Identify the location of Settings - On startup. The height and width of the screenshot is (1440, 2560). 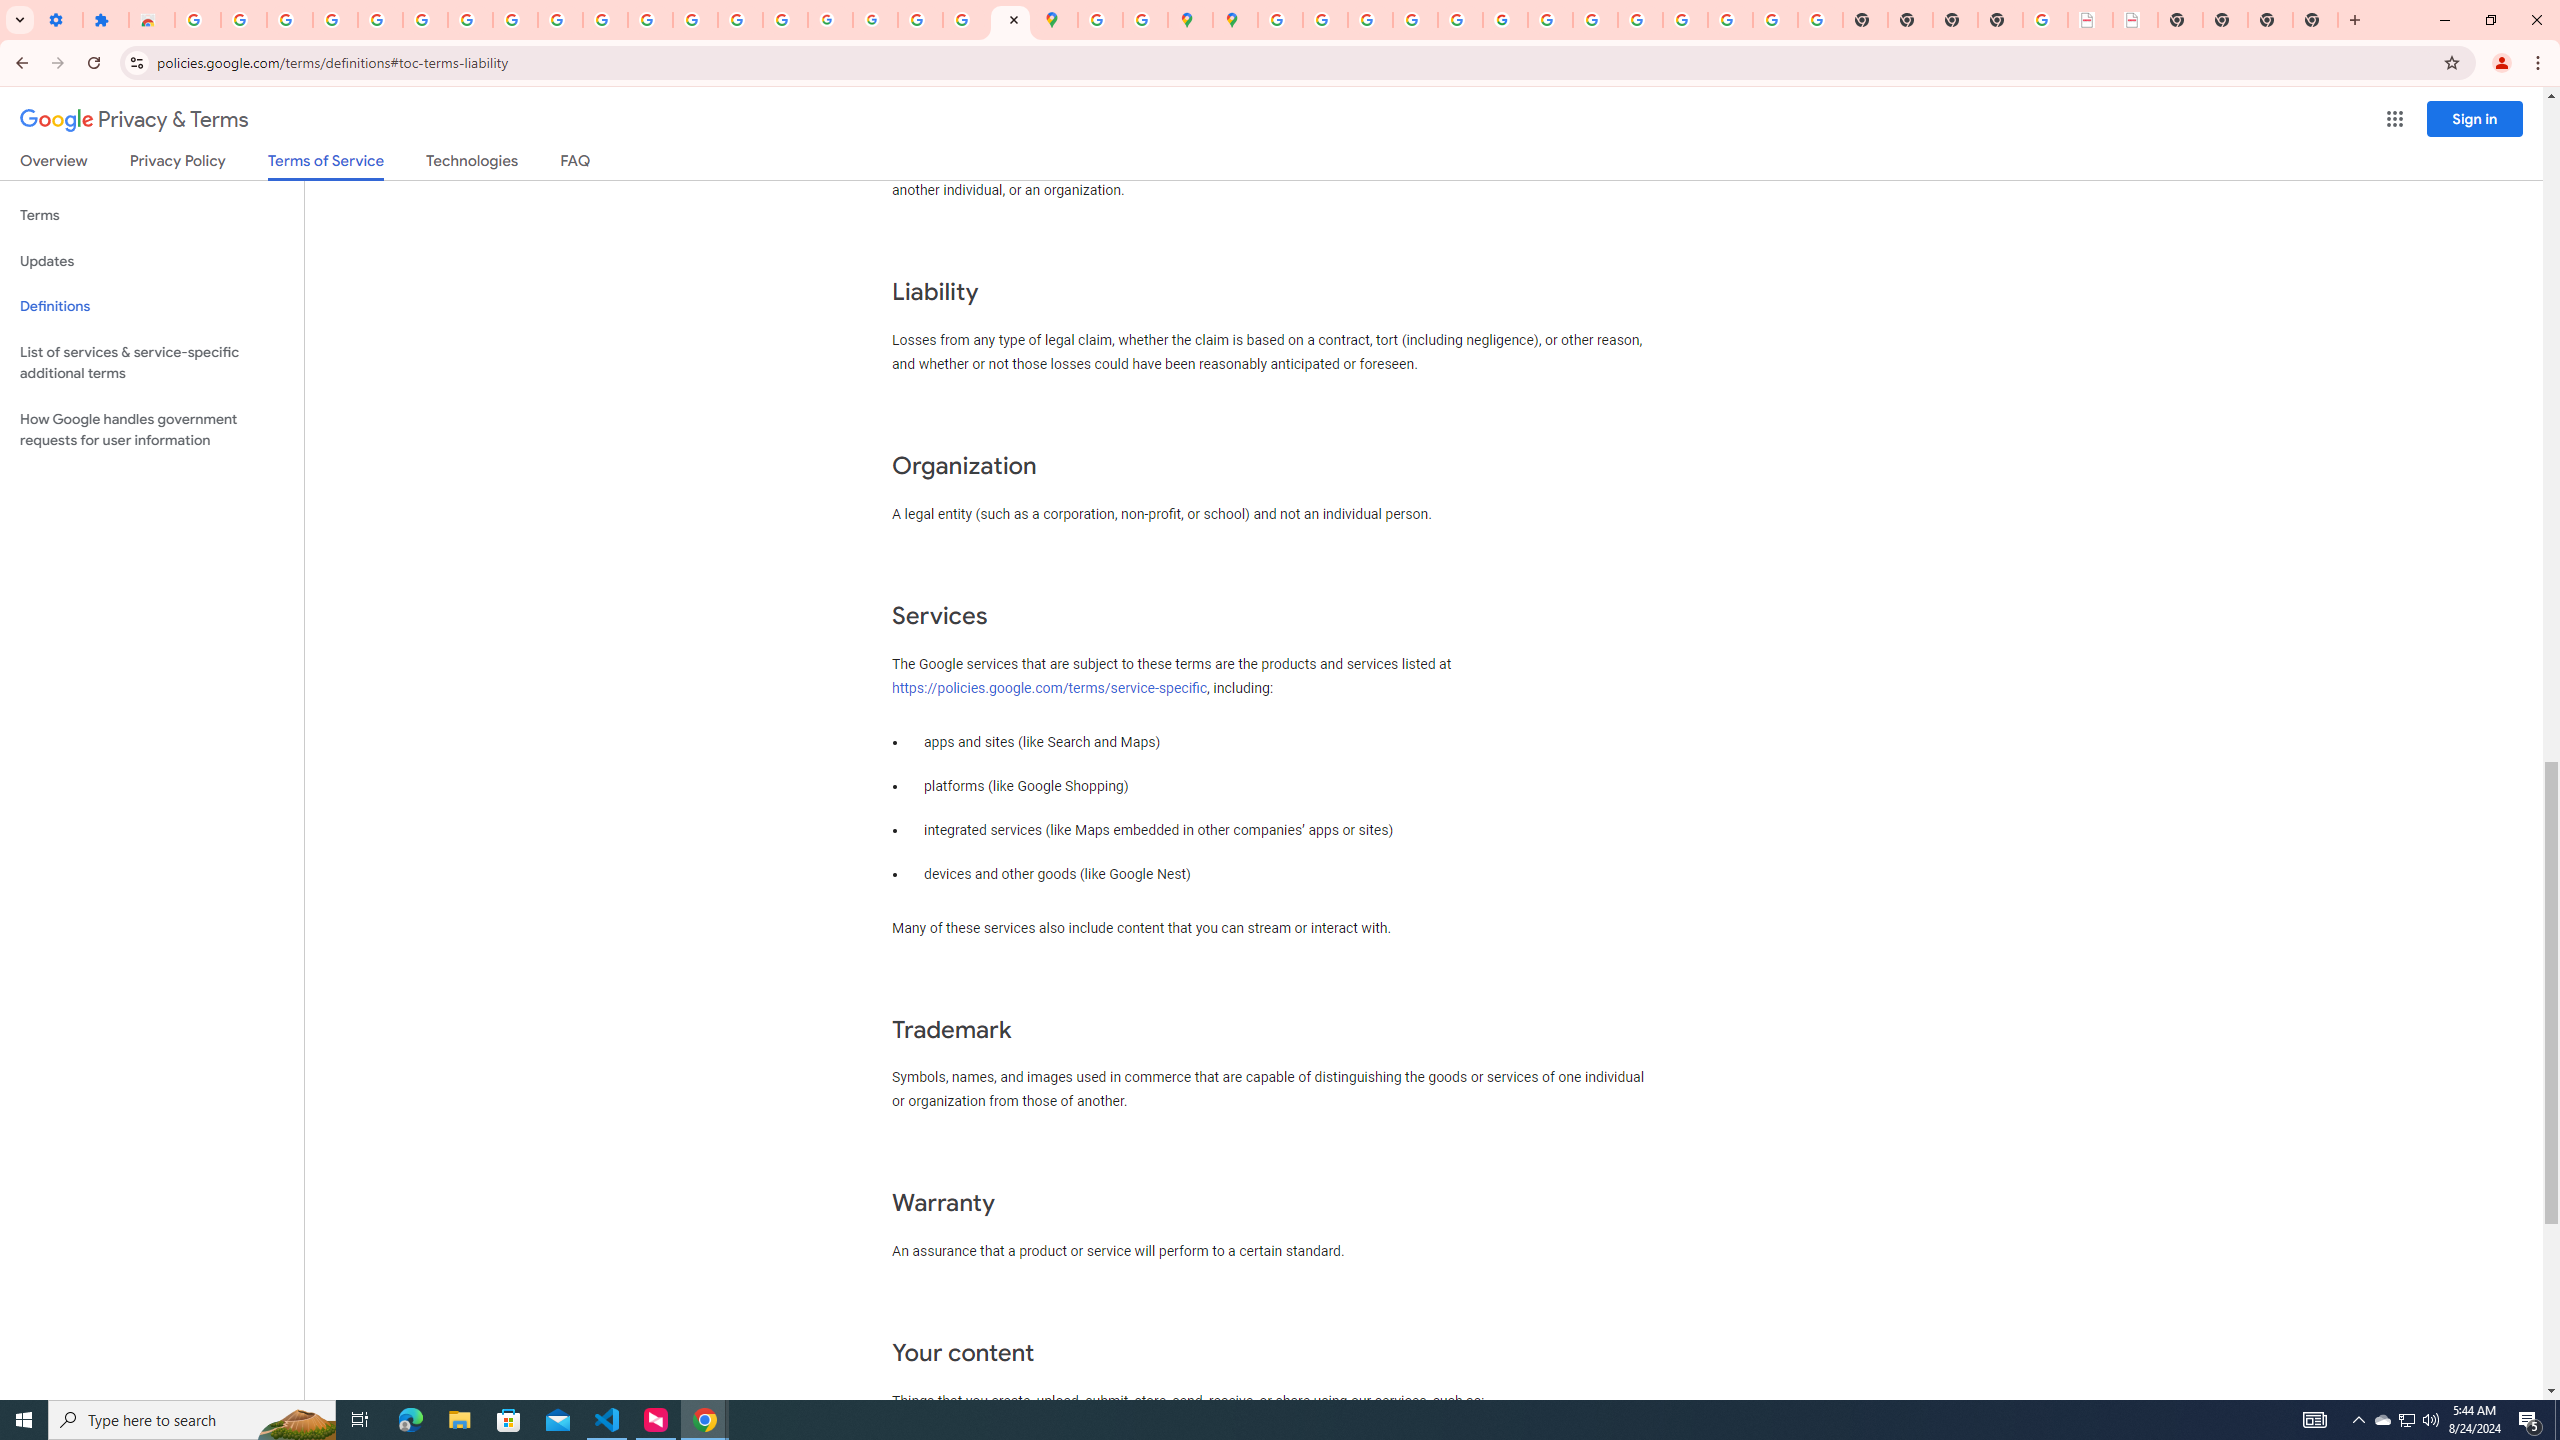
(60, 20).